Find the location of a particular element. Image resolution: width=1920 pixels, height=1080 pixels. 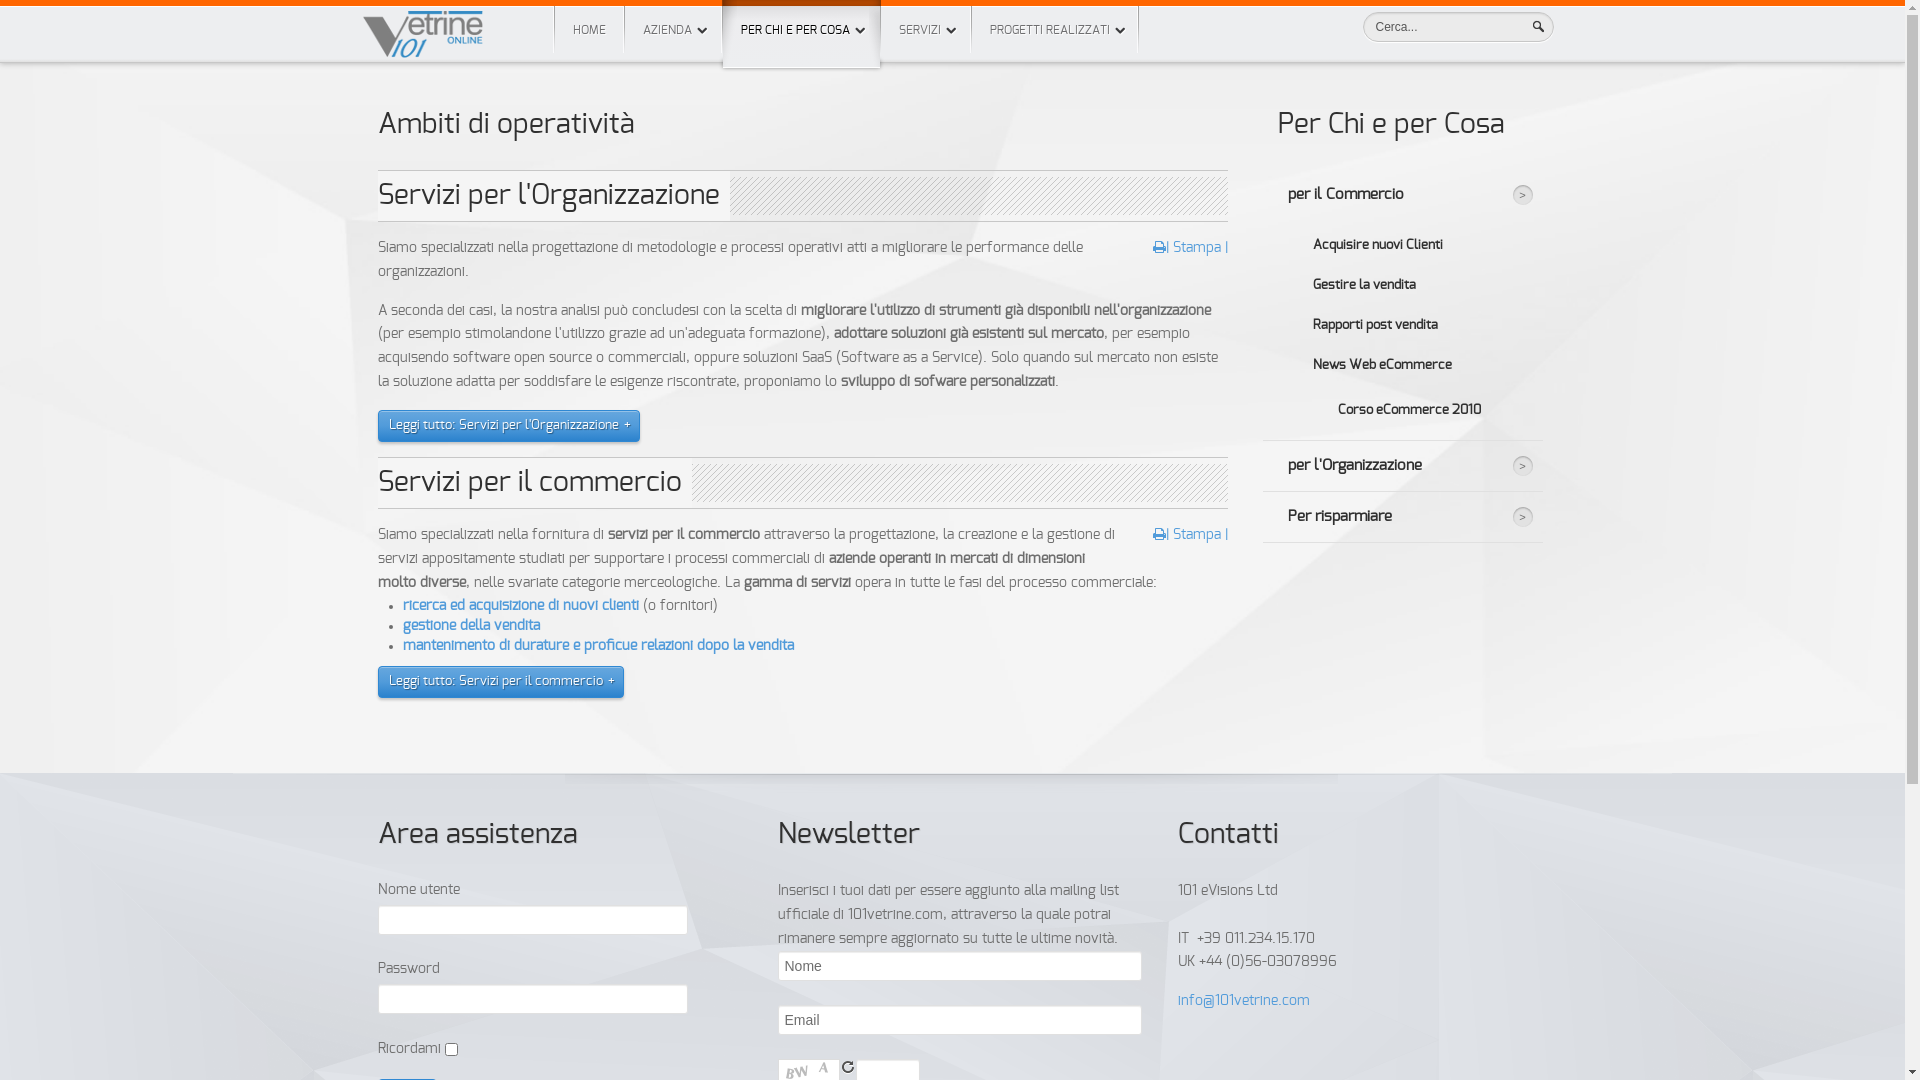

Rapporti post vendita is located at coordinates (1416, 325).